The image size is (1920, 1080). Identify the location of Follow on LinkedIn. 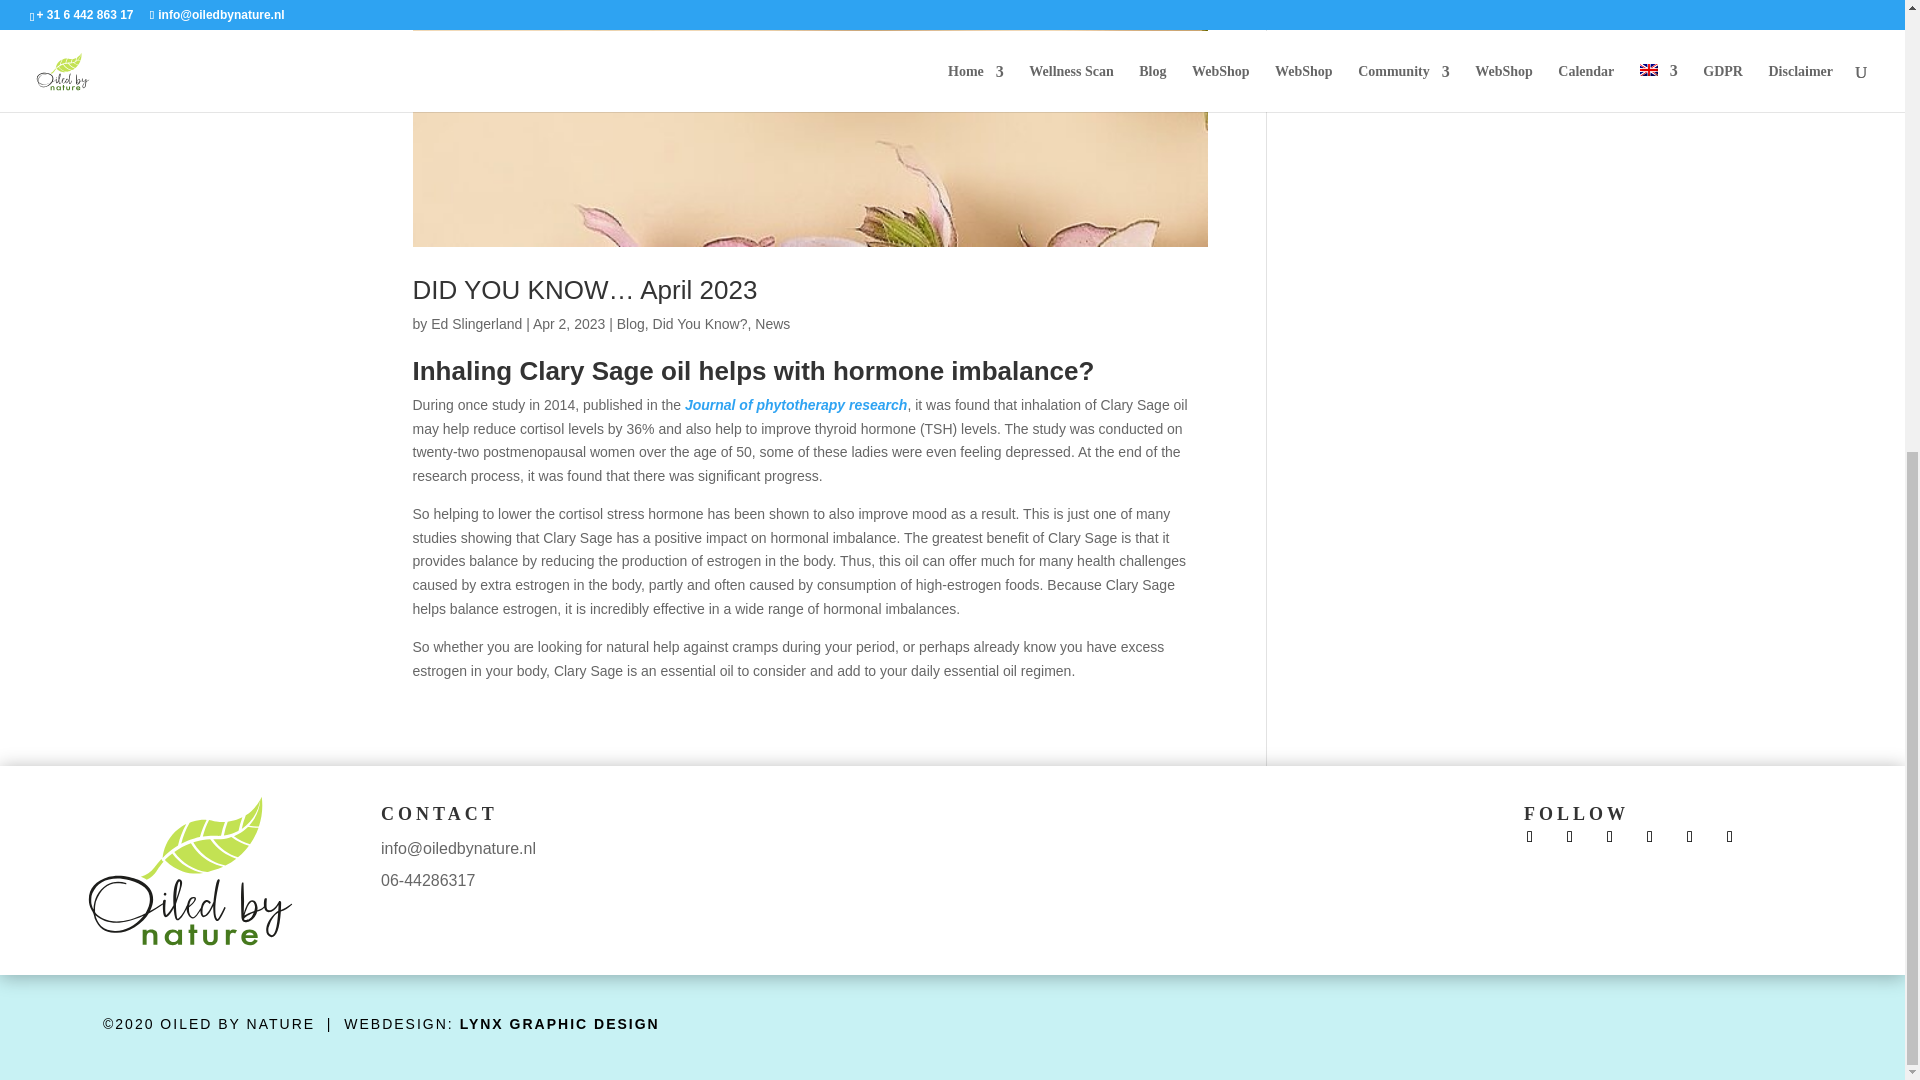
(1530, 836).